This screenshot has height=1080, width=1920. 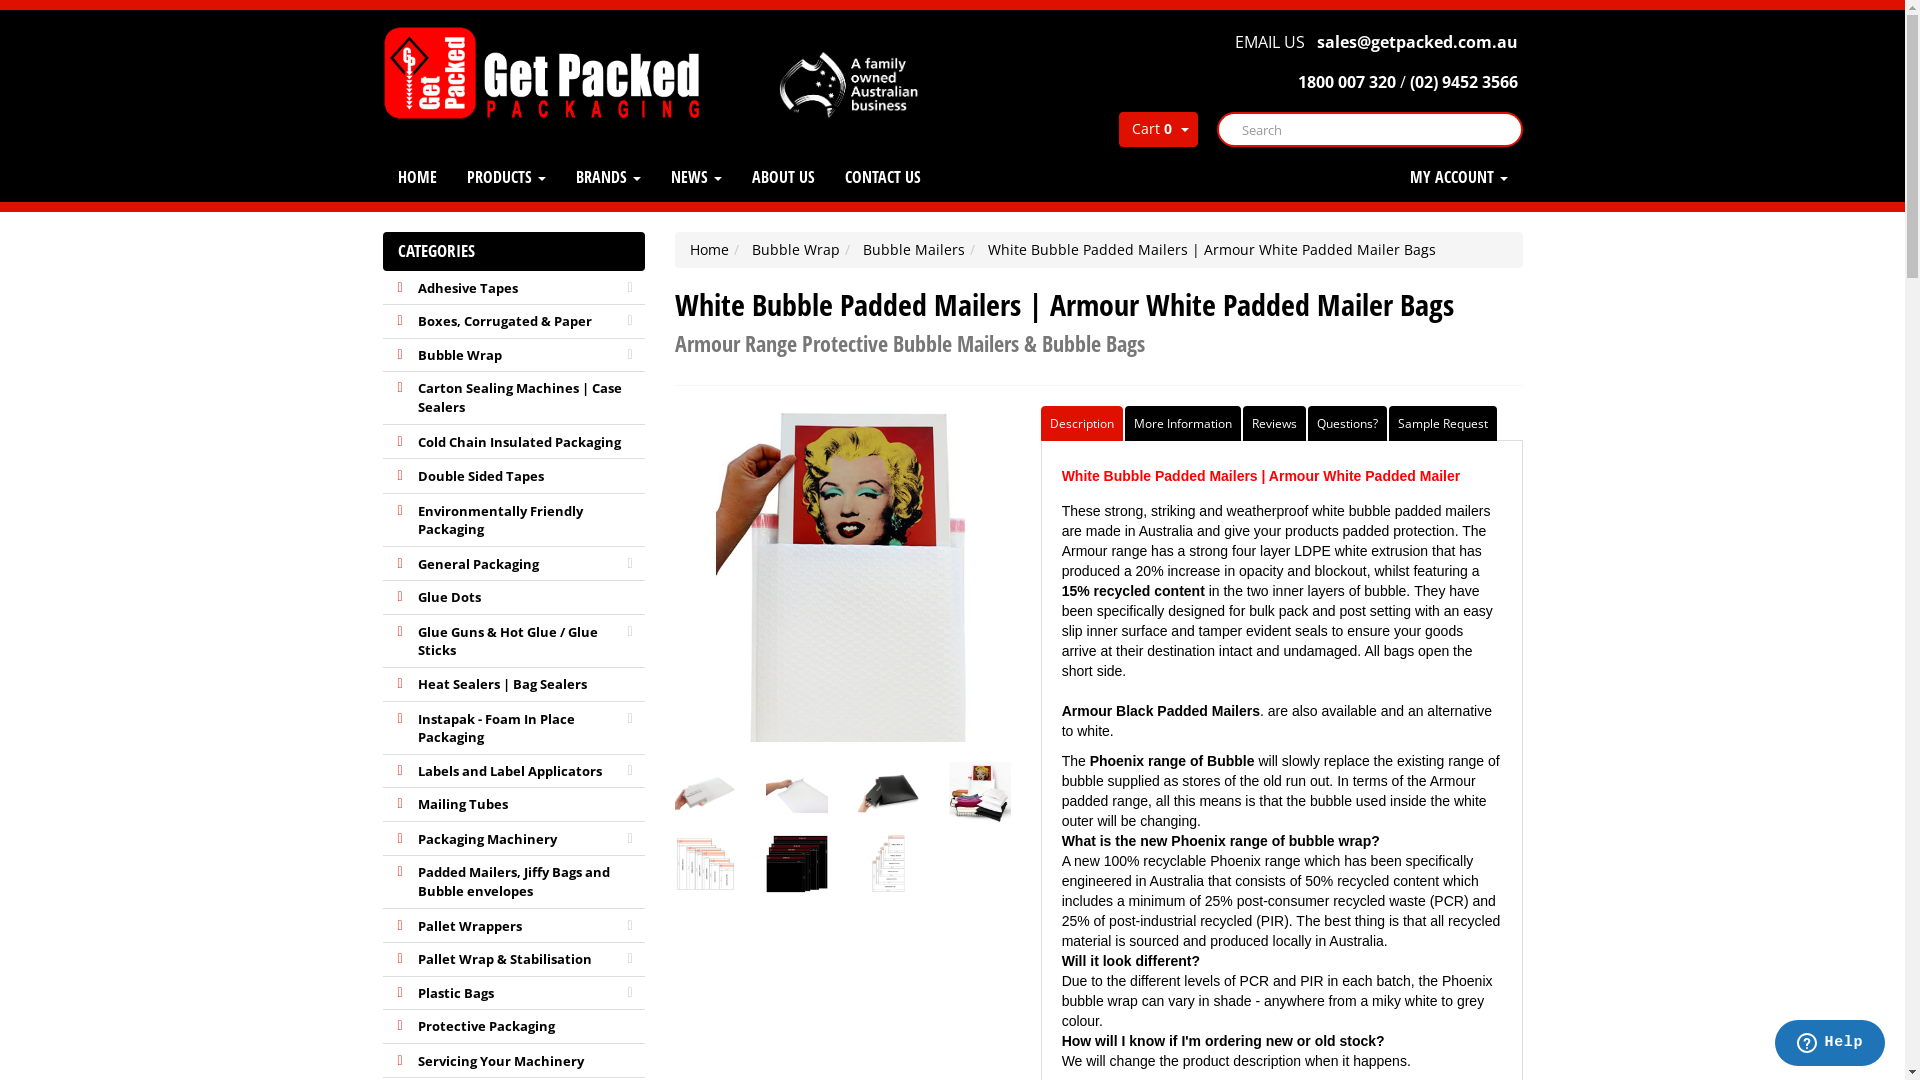 I want to click on Large View, so click(x=796, y=792).